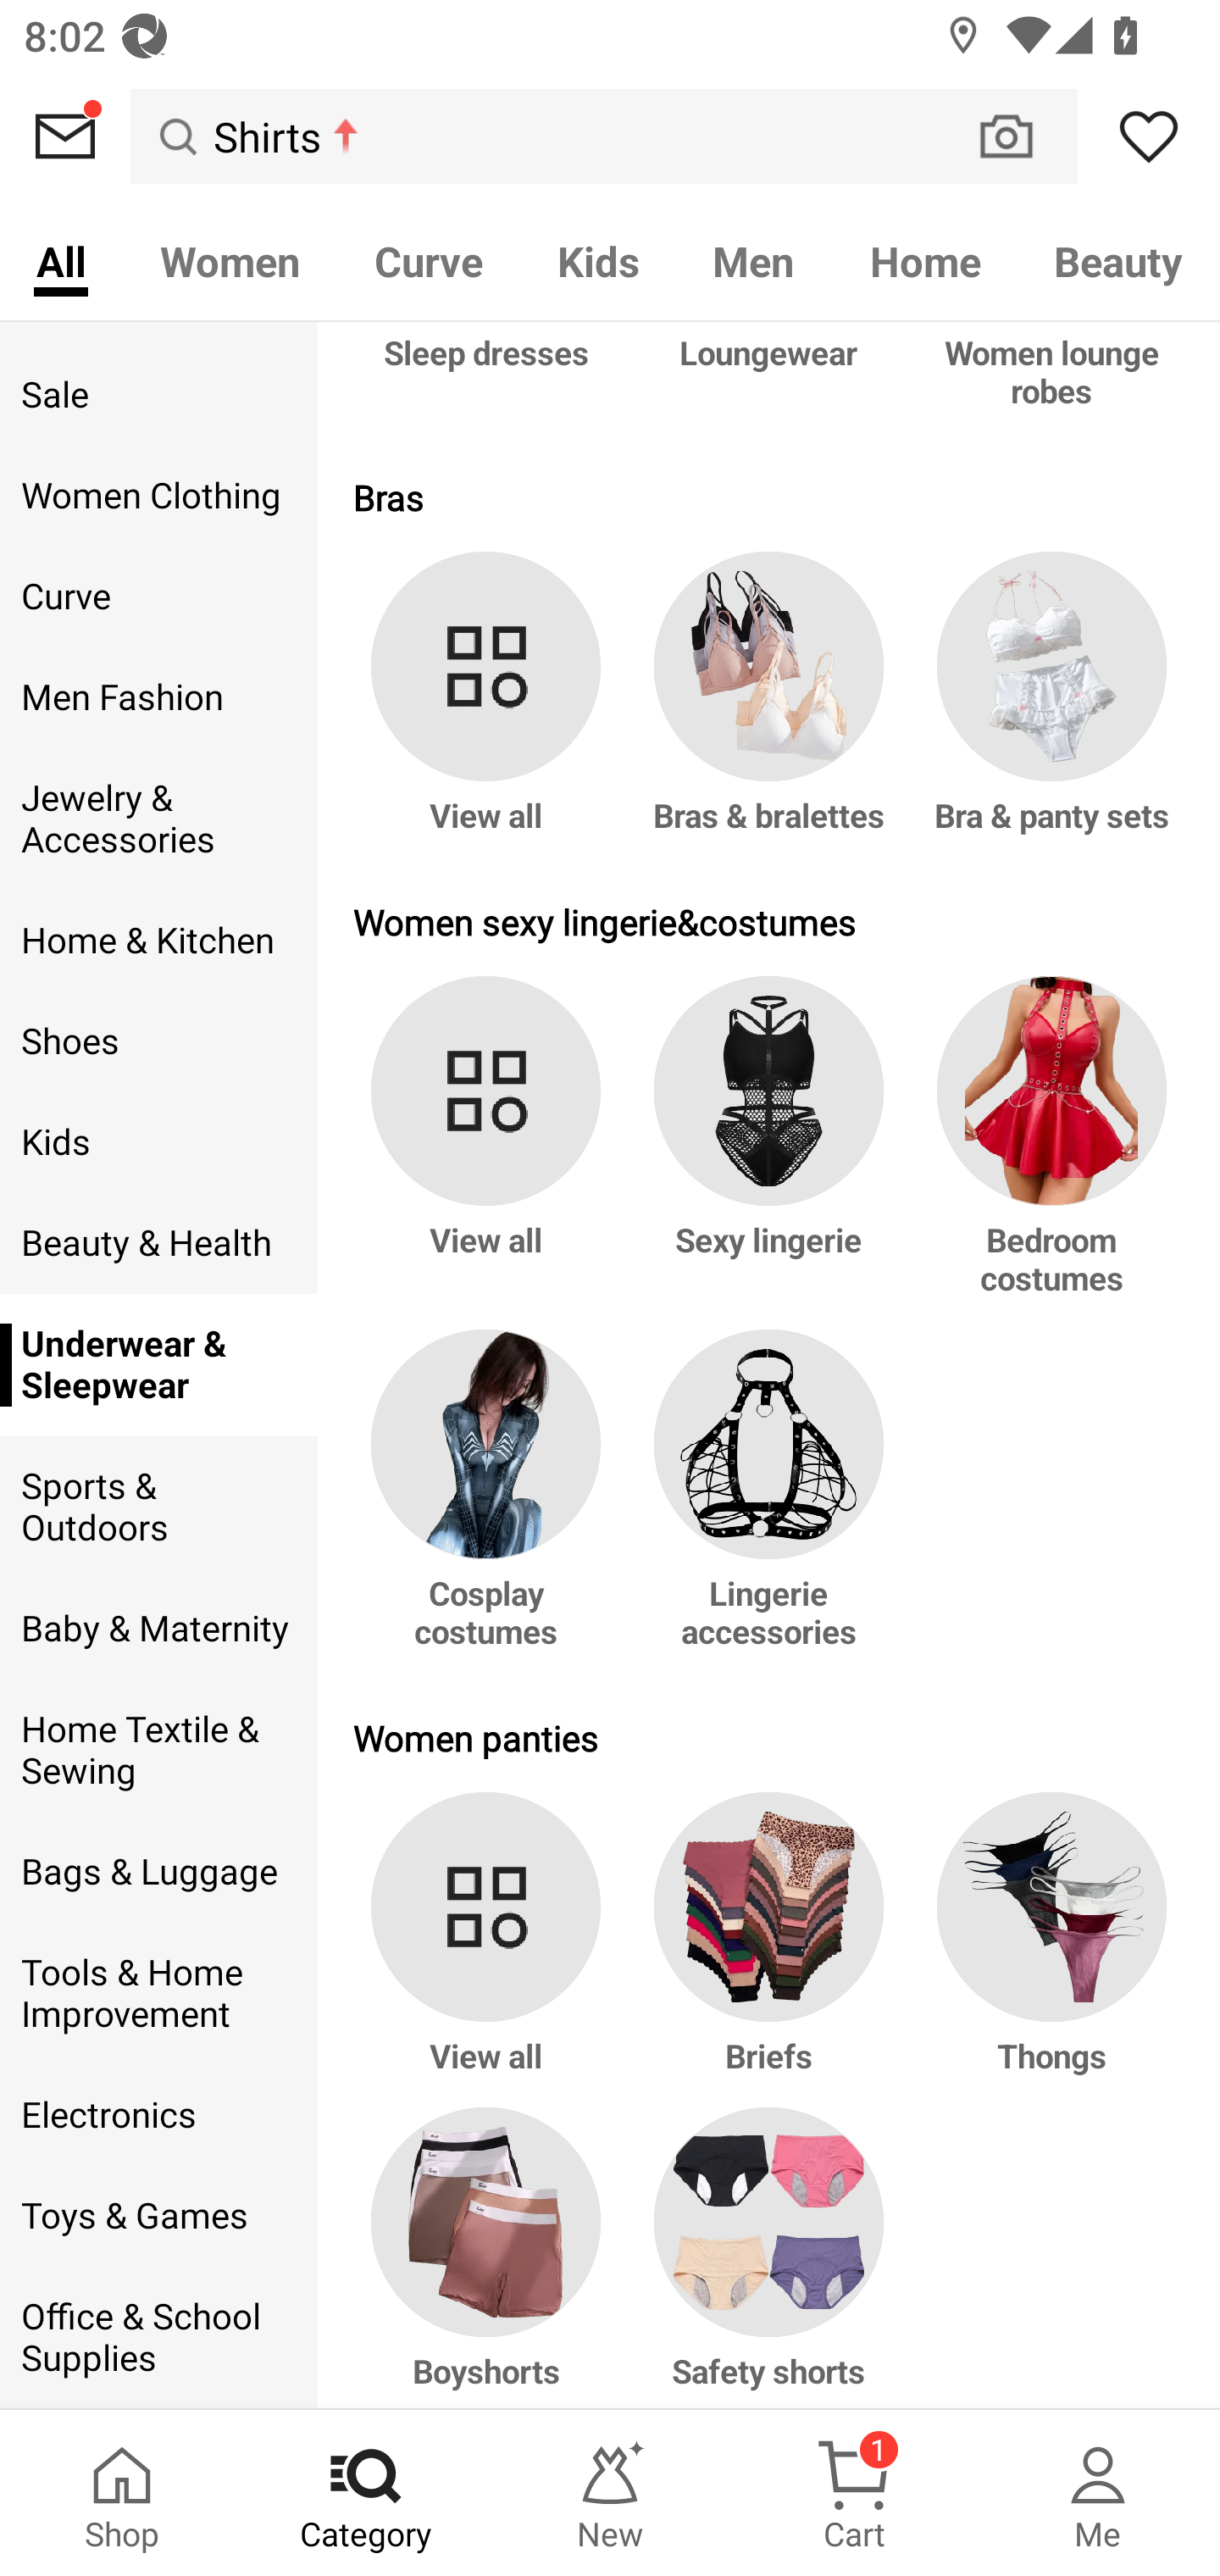 The image size is (1220, 2576). What do you see at coordinates (158, 1041) in the screenshot?
I see `Shoes` at bounding box center [158, 1041].